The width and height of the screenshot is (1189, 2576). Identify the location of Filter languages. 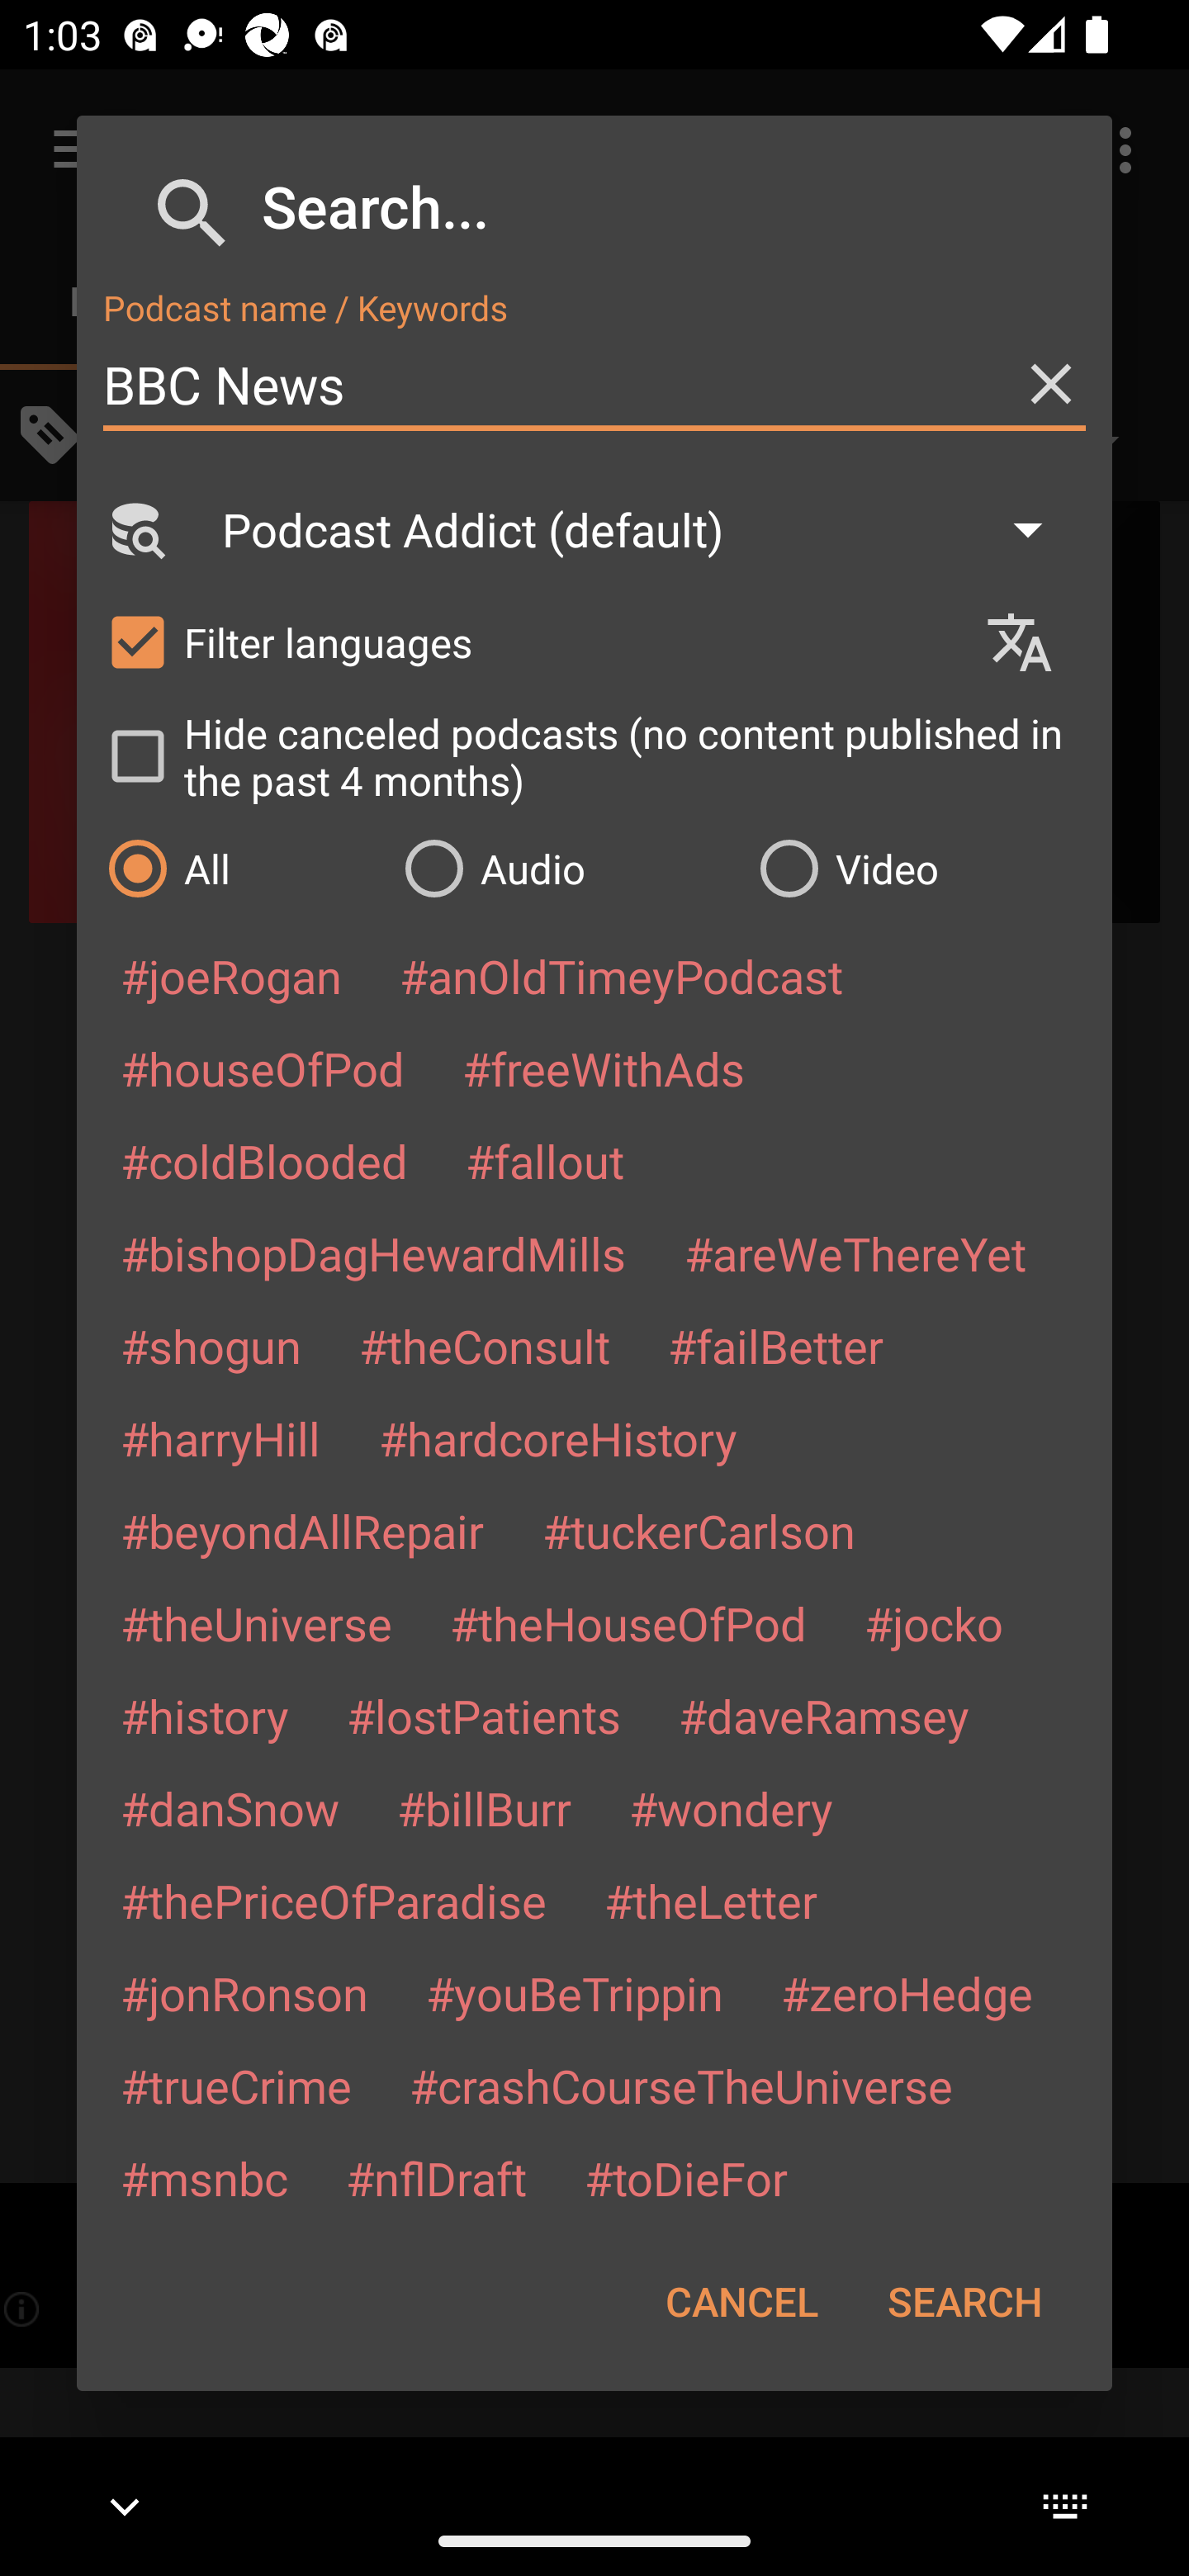
(530, 641).